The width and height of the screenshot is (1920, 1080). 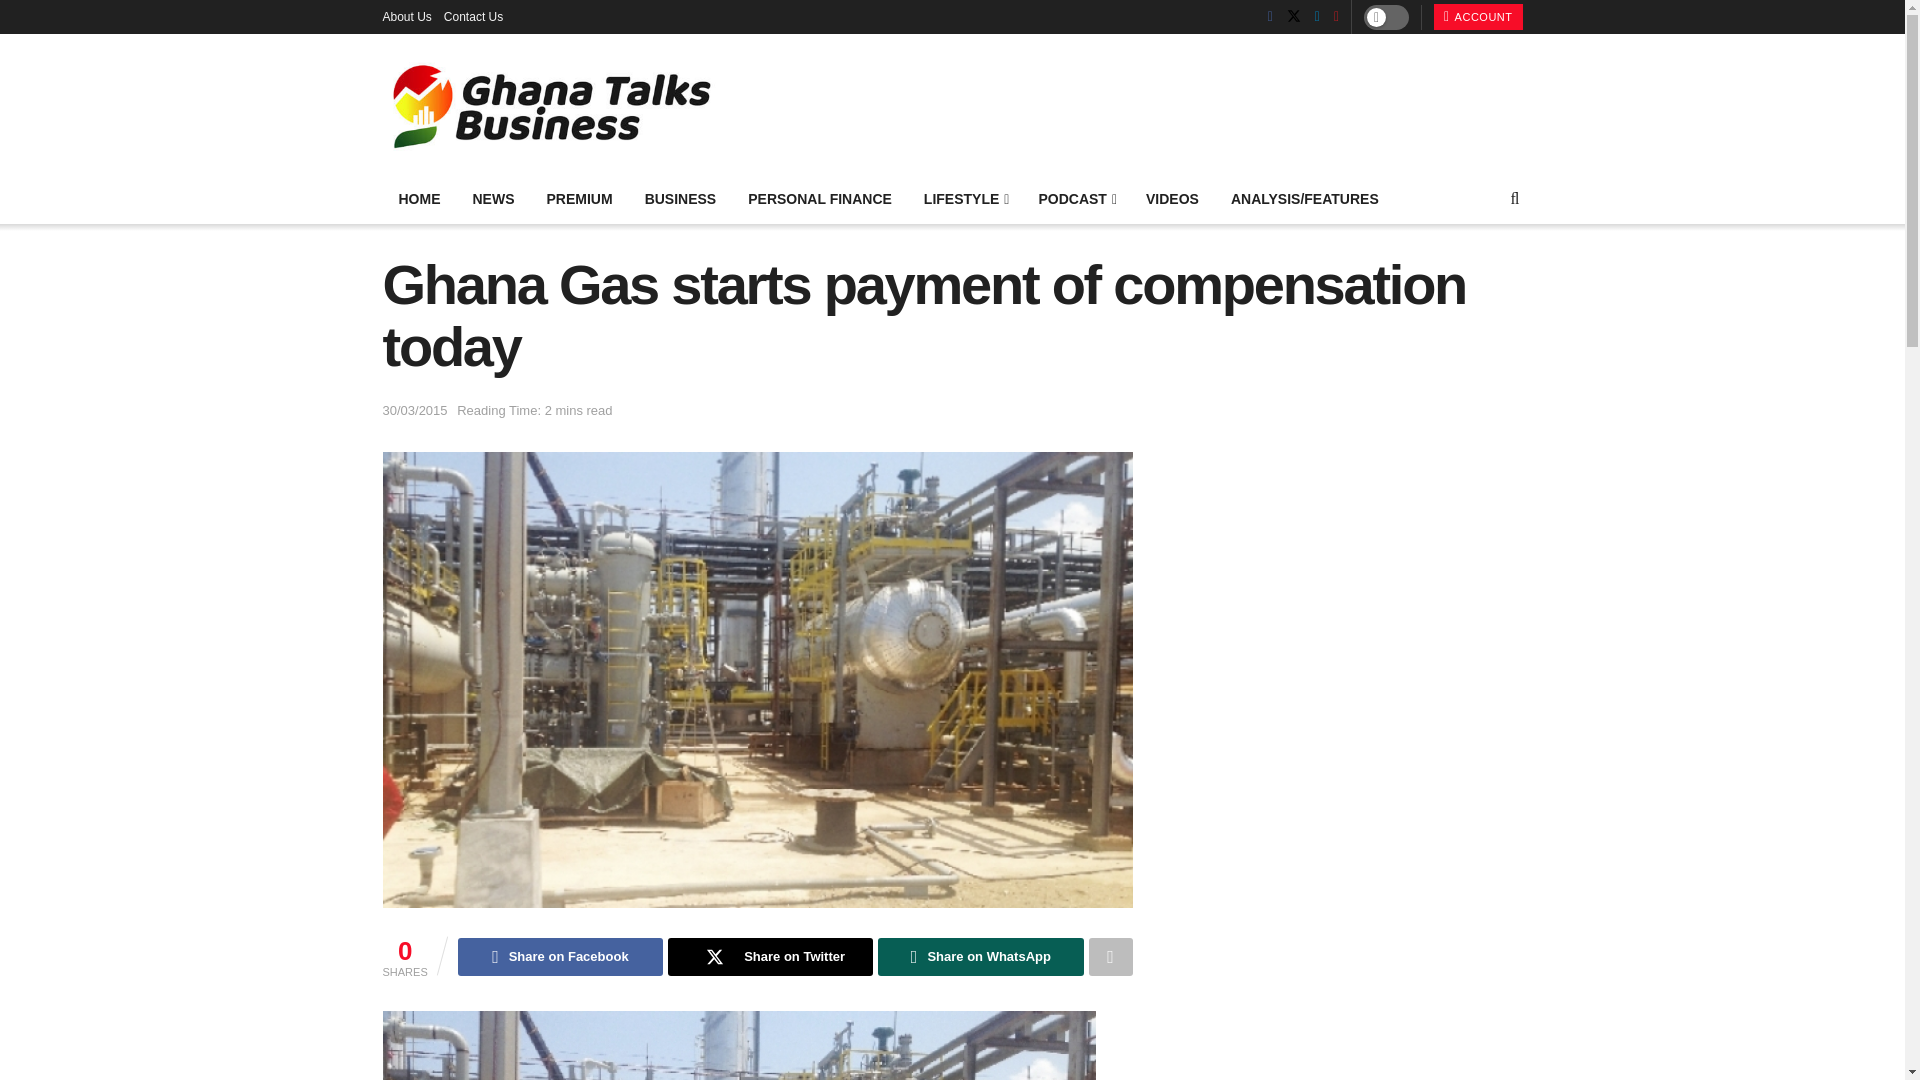 What do you see at coordinates (406, 16) in the screenshot?
I see `About Us` at bounding box center [406, 16].